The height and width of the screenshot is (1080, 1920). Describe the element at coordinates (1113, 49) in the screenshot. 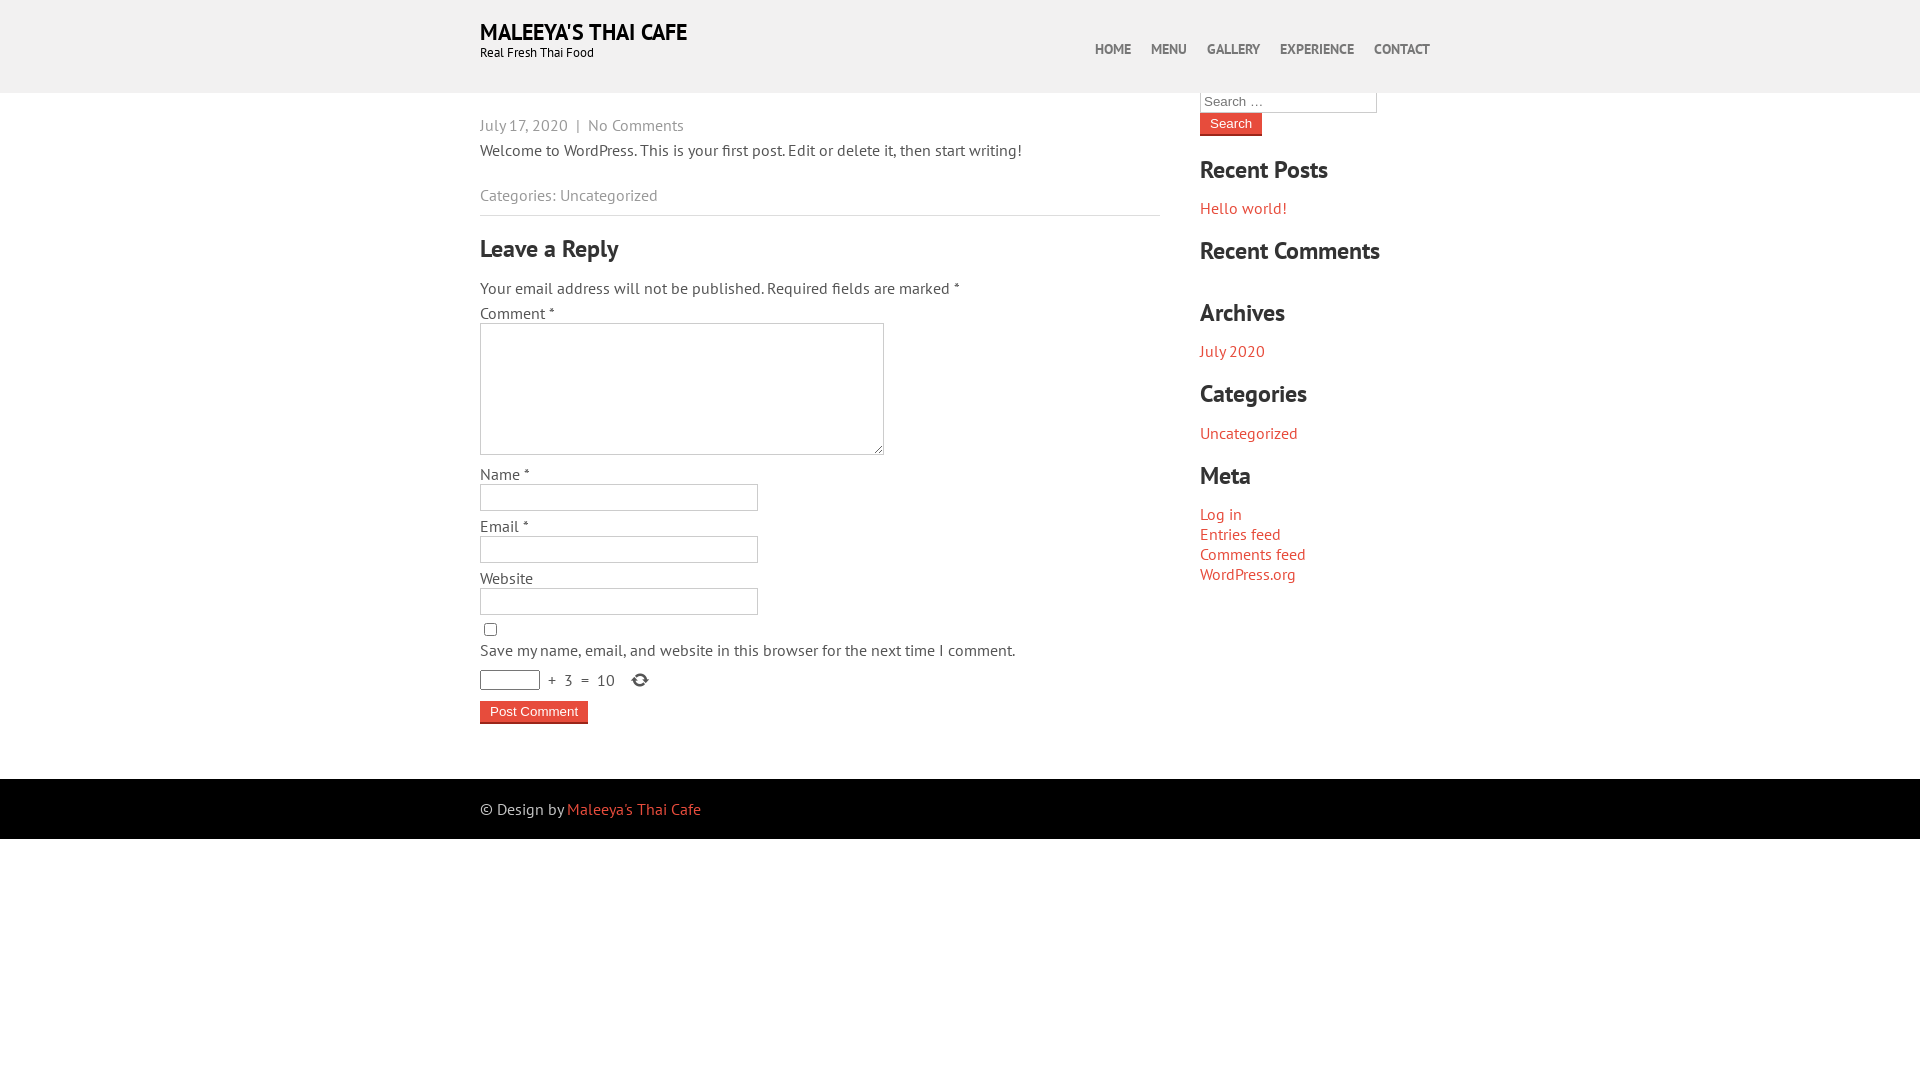

I see `HOME` at that location.